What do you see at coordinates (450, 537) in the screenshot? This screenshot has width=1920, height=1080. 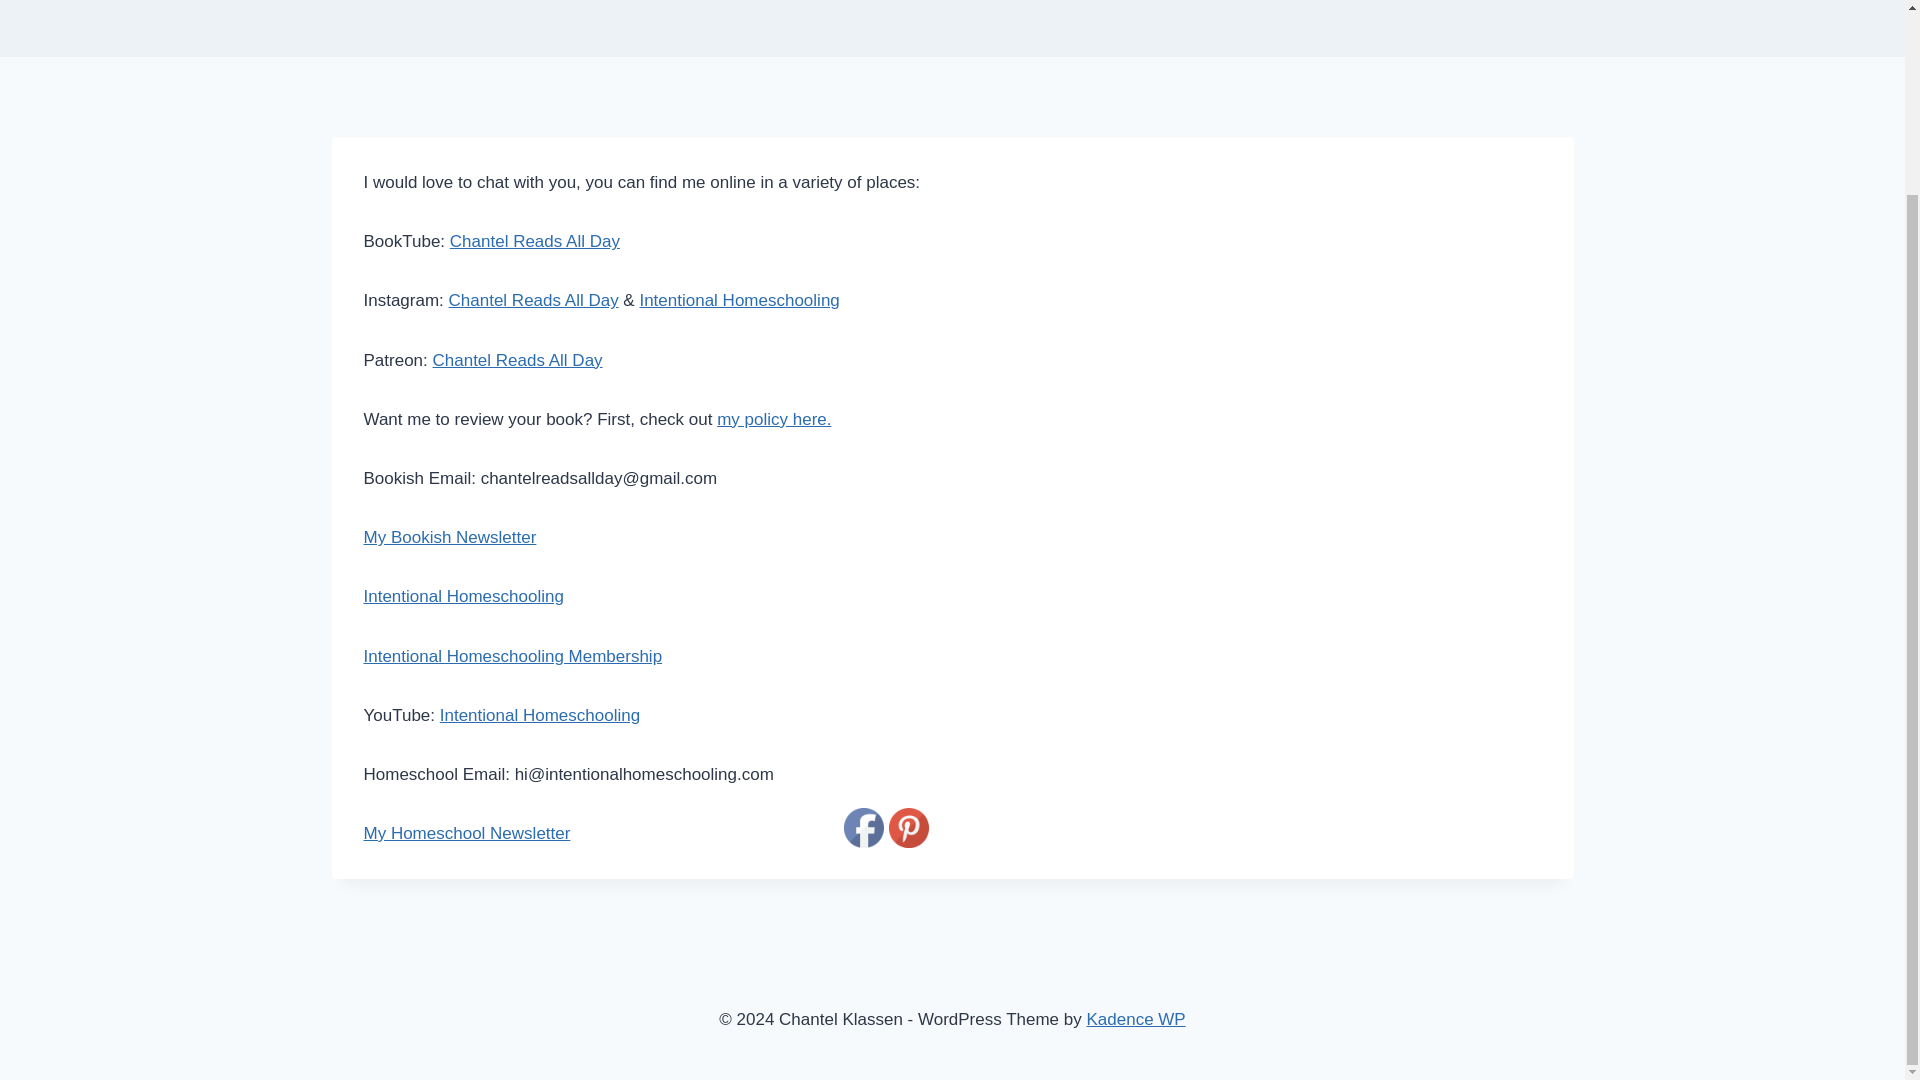 I see `My Bookish Newsletter` at bounding box center [450, 537].